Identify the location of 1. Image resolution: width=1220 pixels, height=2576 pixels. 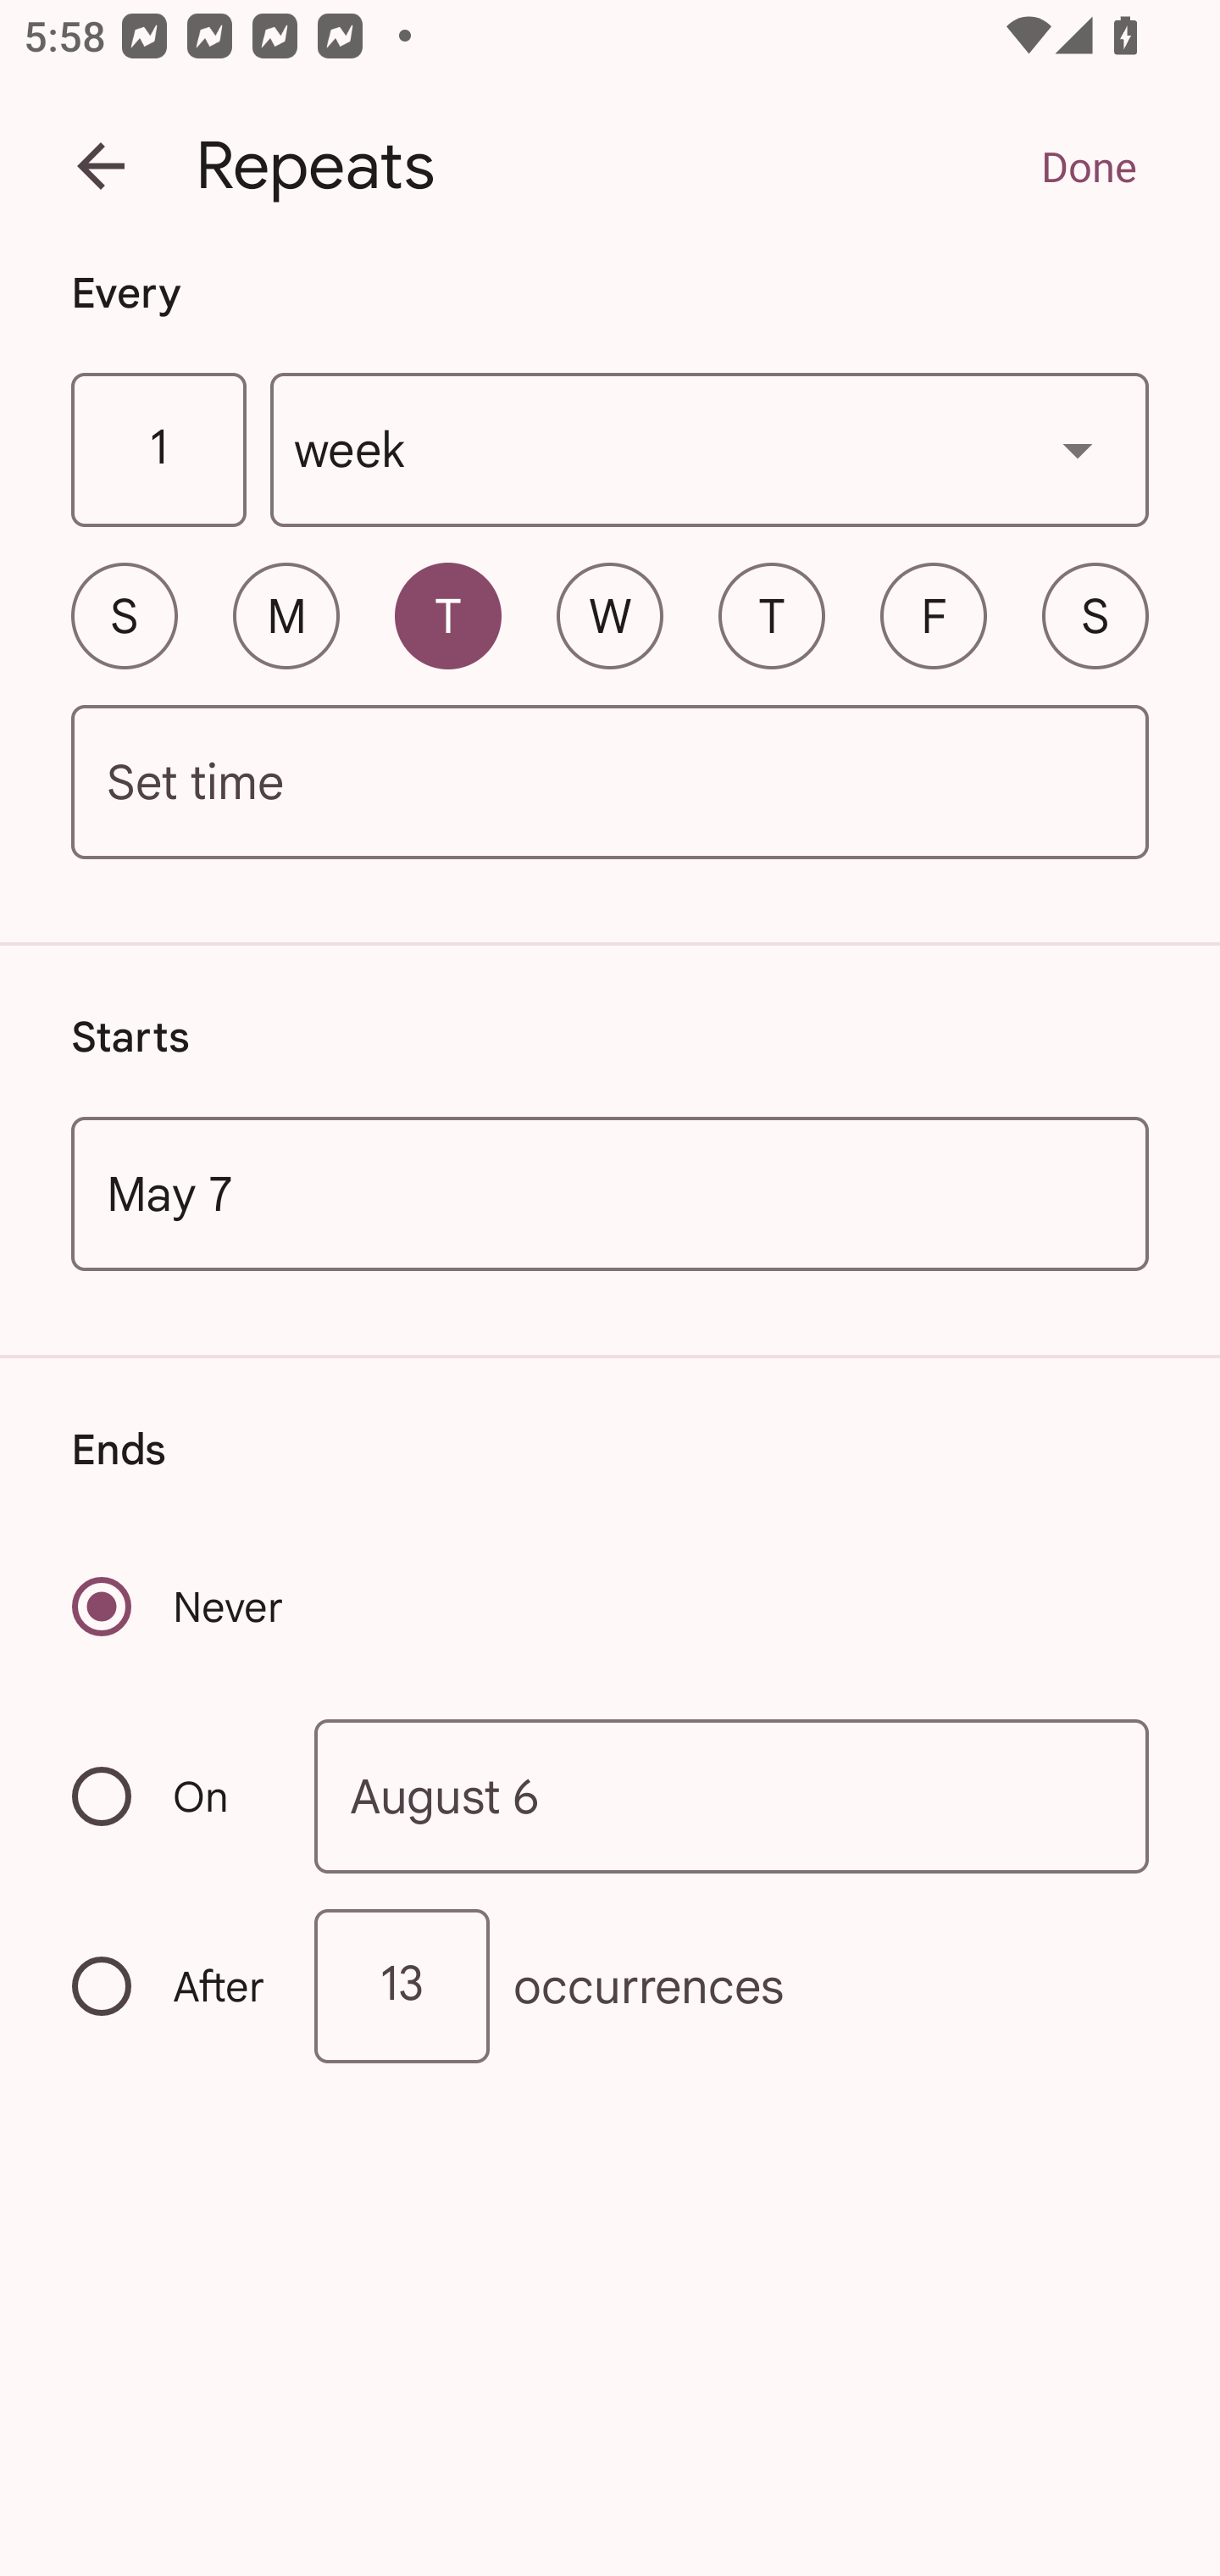
(158, 451).